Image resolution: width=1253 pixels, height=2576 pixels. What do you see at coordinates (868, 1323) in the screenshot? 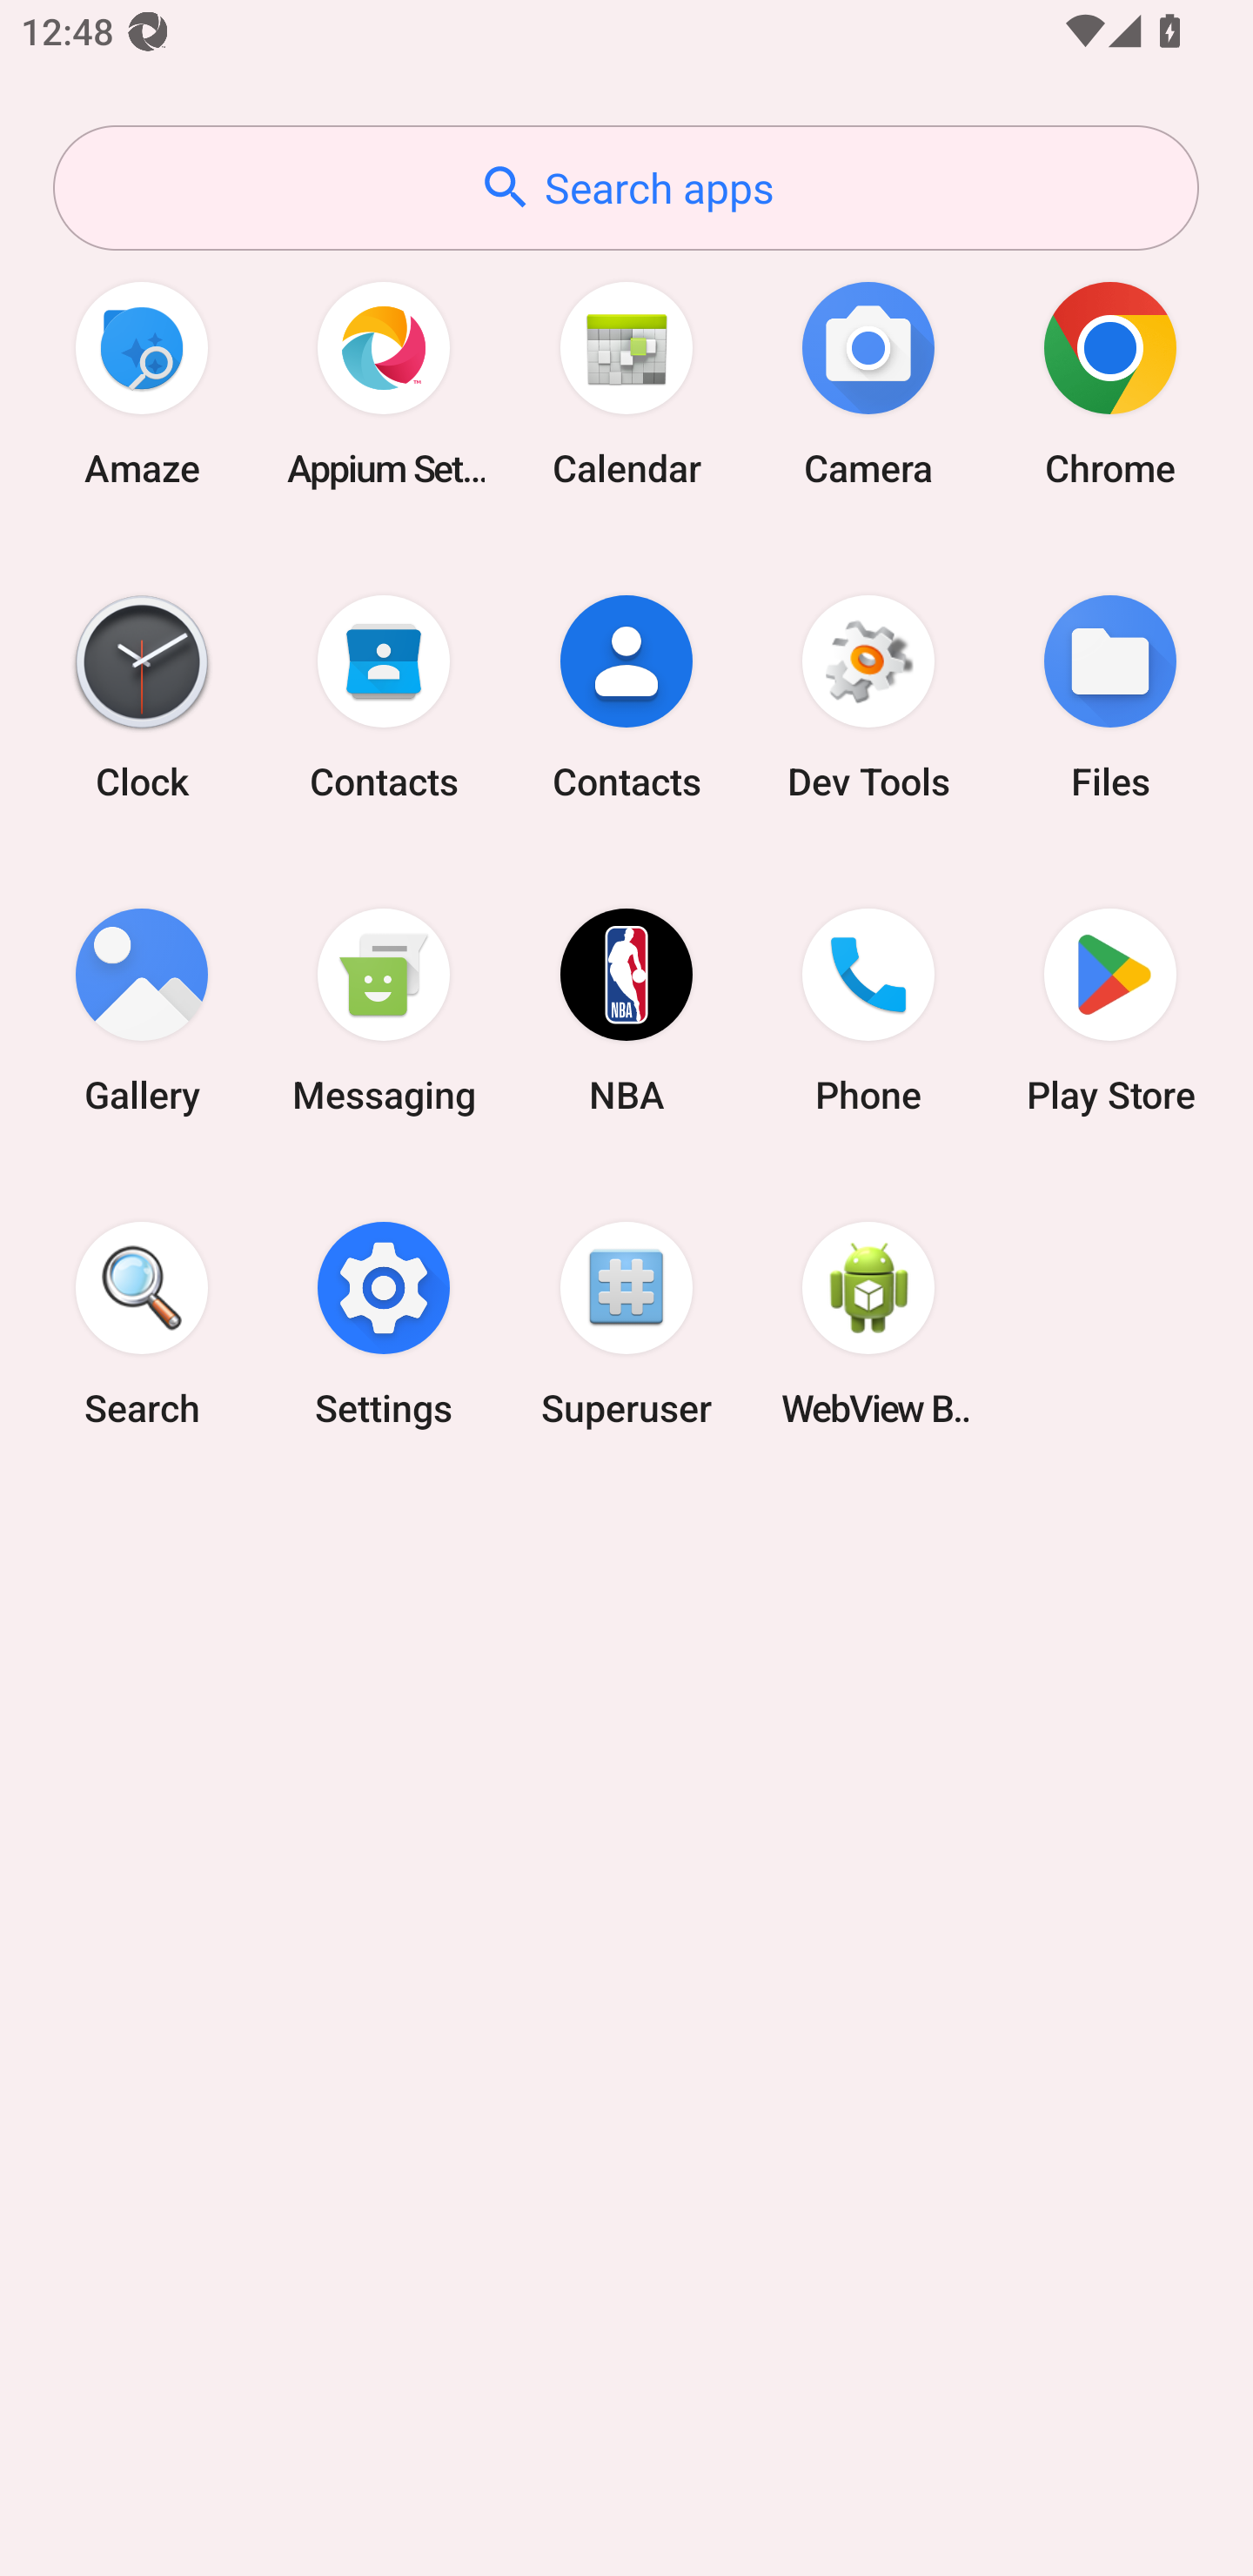
I see `WebView Browser Tester` at bounding box center [868, 1323].